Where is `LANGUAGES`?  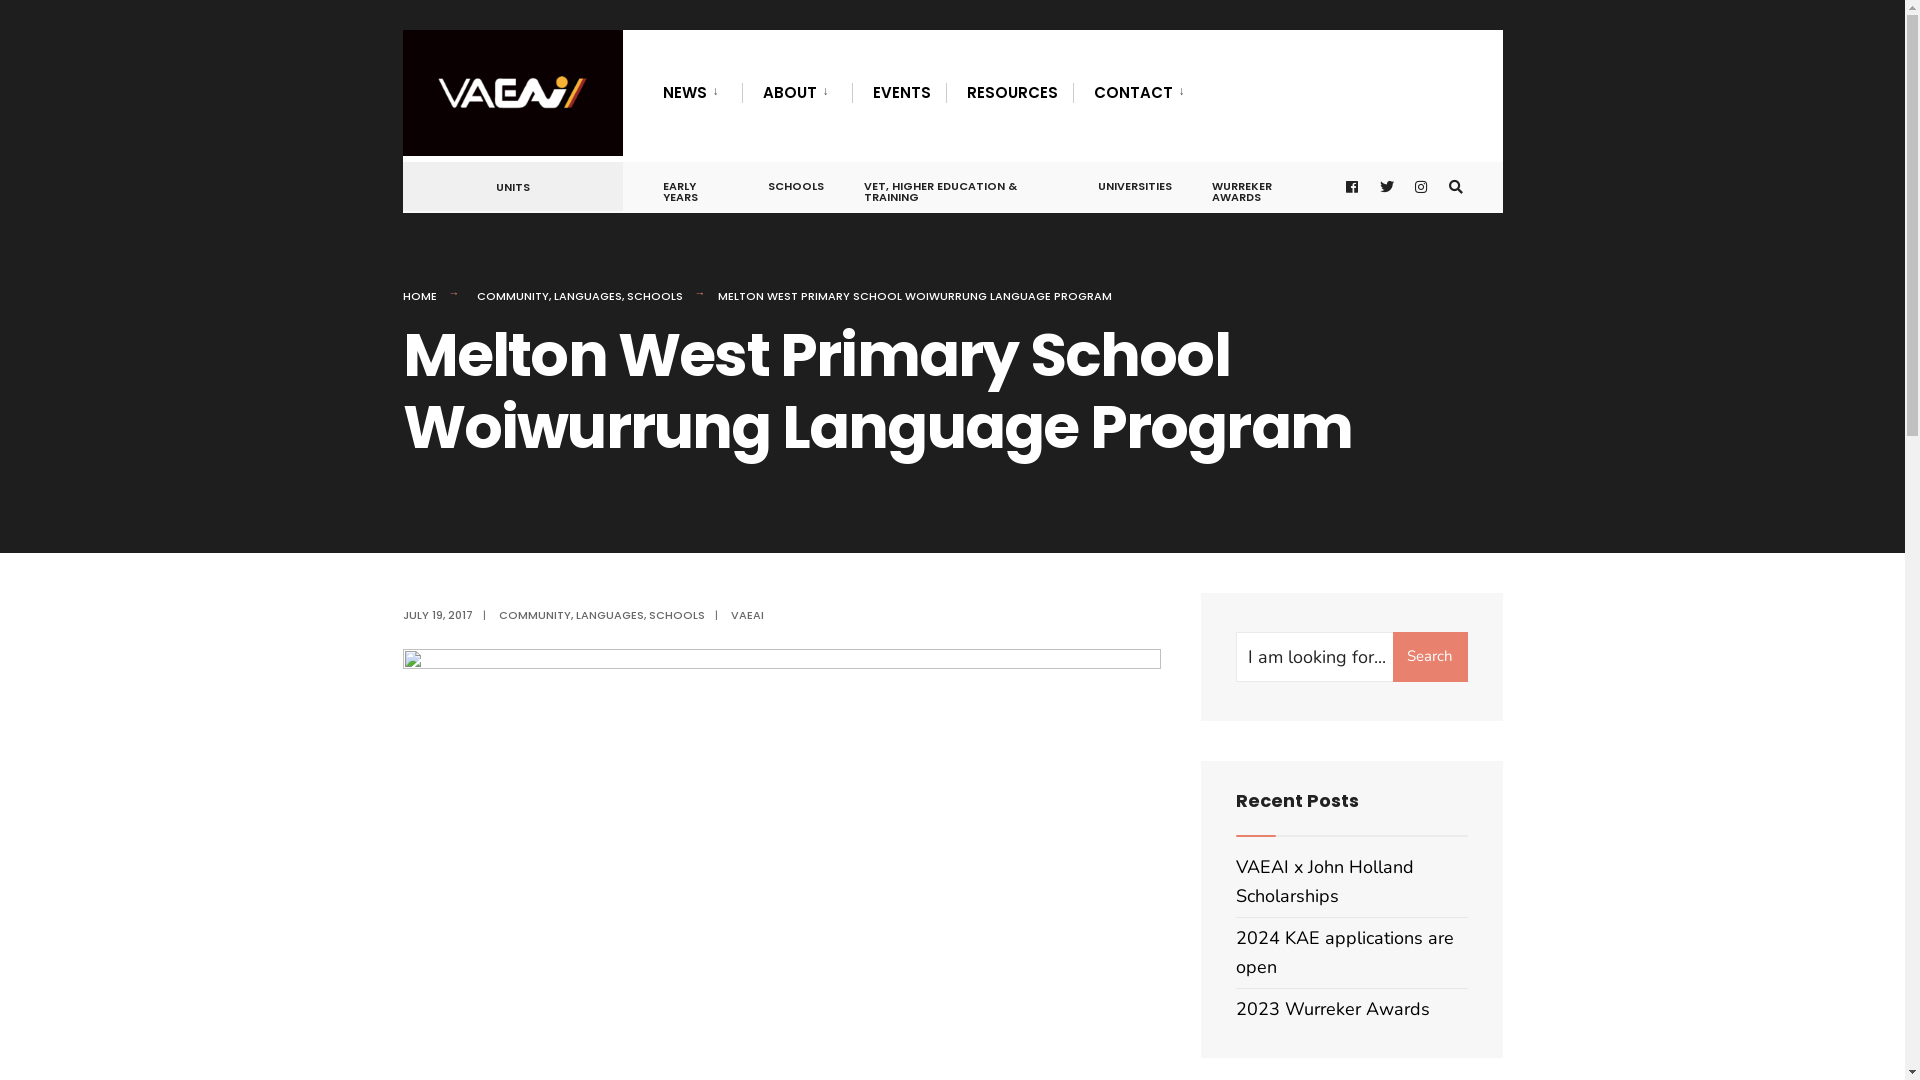
LANGUAGES is located at coordinates (610, 615).